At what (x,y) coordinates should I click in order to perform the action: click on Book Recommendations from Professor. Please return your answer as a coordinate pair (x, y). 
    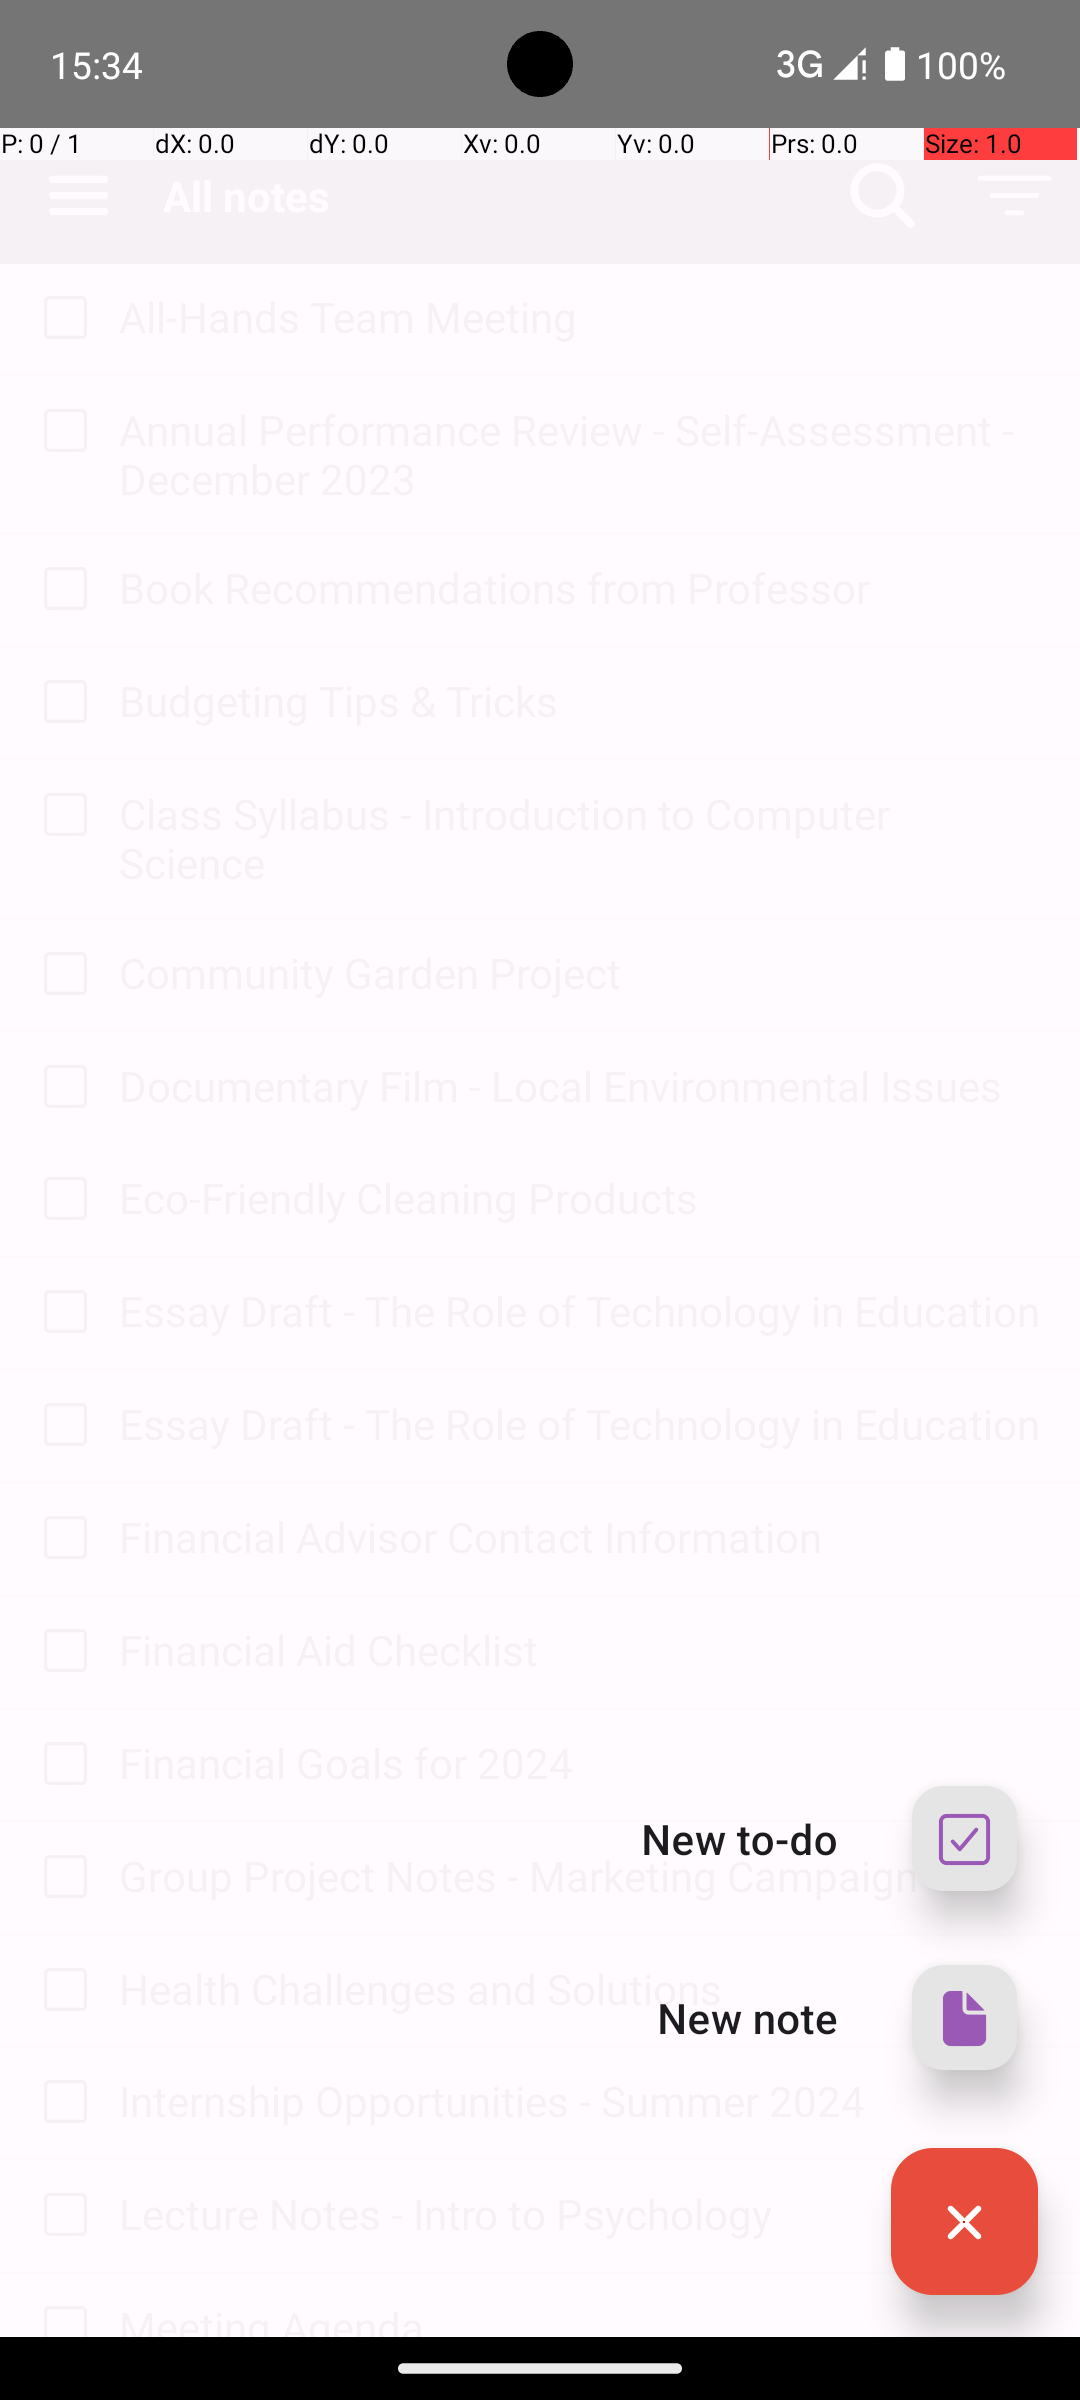
    Looking at the image, I should click on (580, 588).